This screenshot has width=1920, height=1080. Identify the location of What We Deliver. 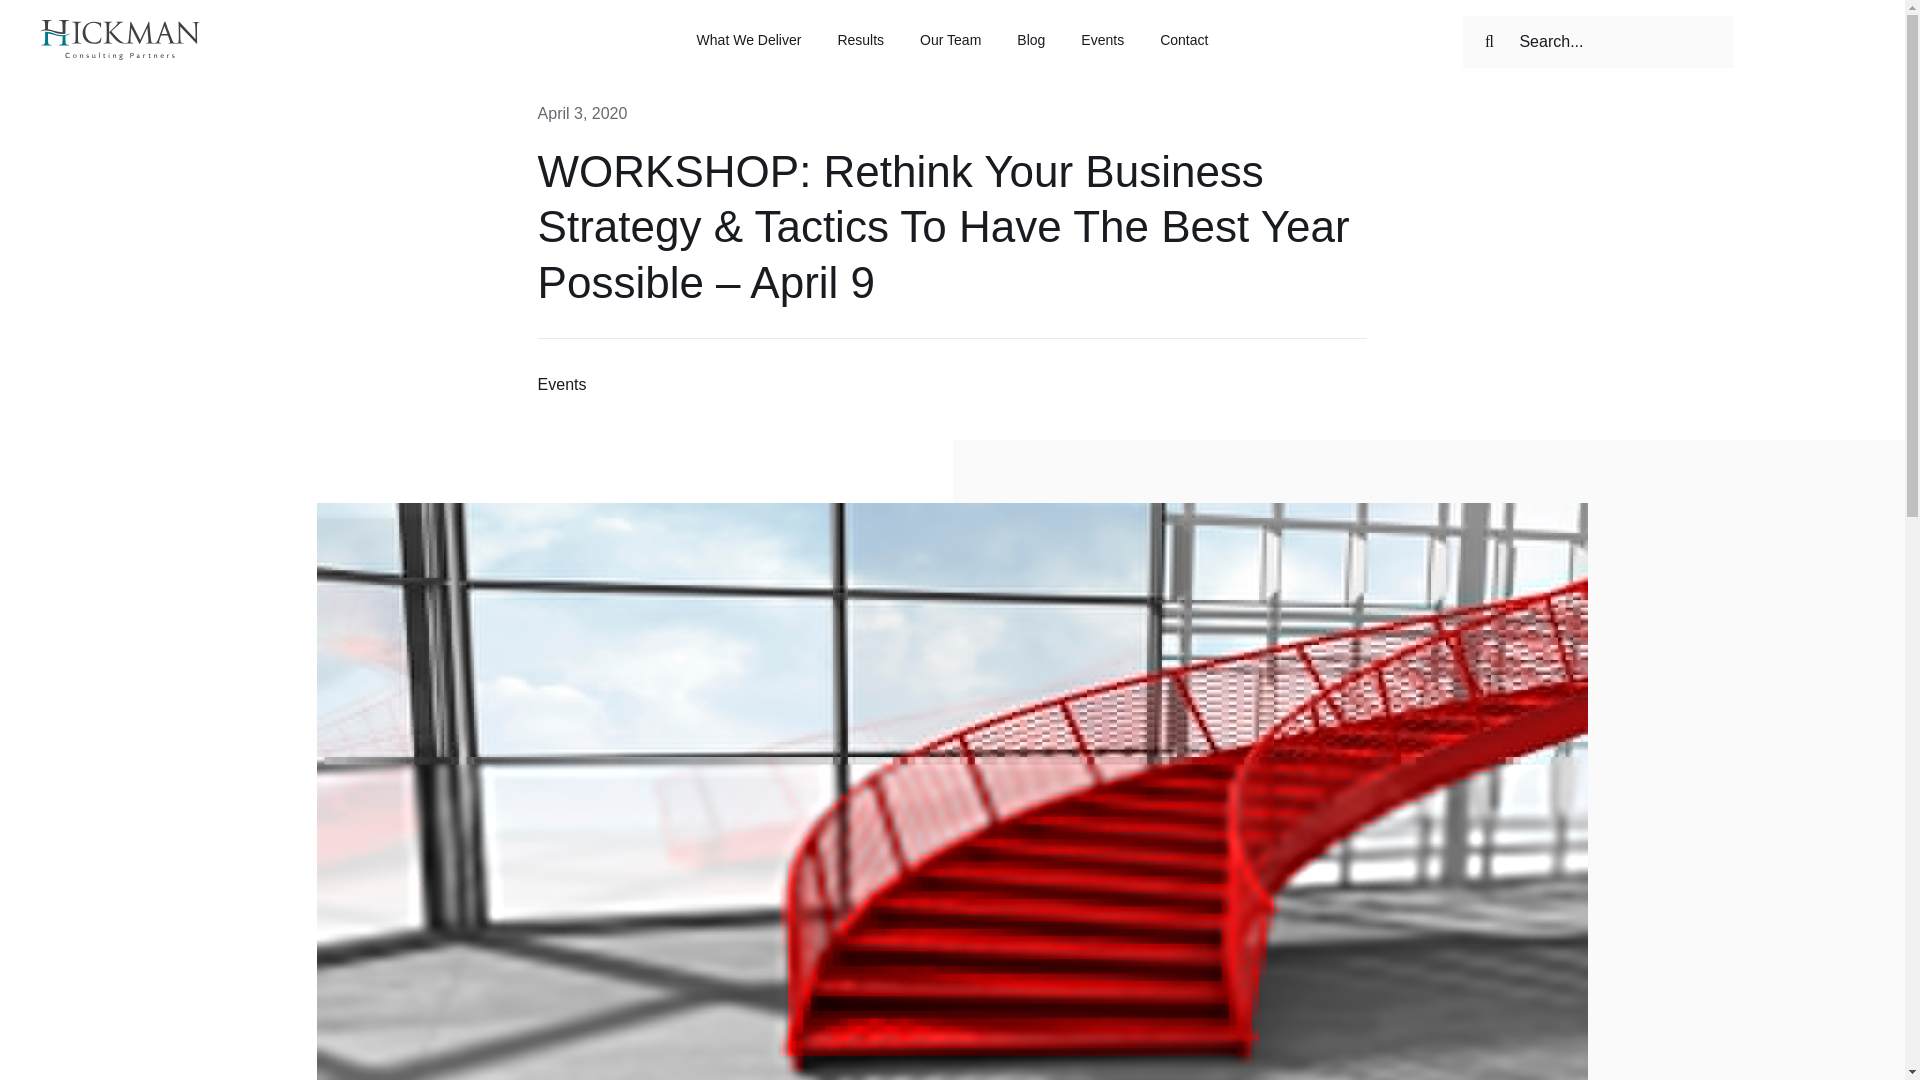
(749, 42).